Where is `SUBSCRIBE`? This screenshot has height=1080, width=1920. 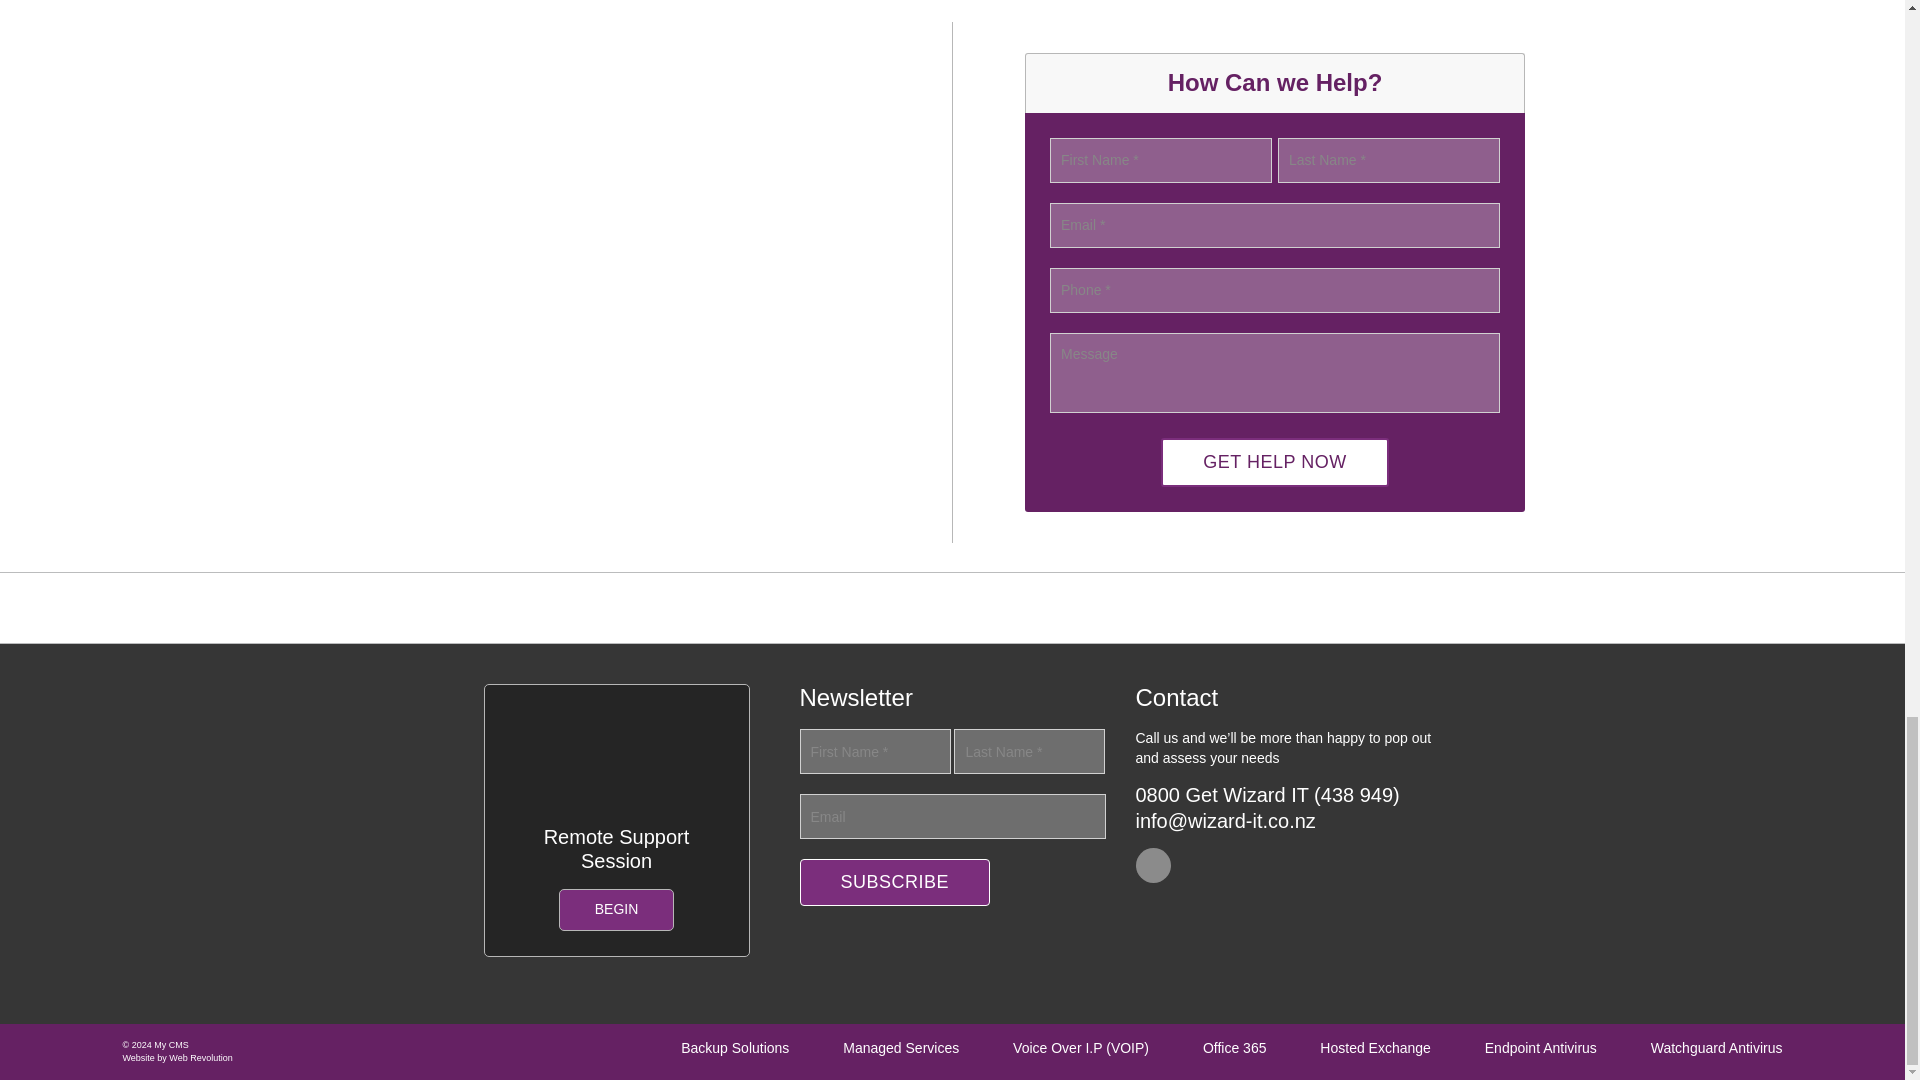
SUBSCRIBE is located at coordinates (895, 882).